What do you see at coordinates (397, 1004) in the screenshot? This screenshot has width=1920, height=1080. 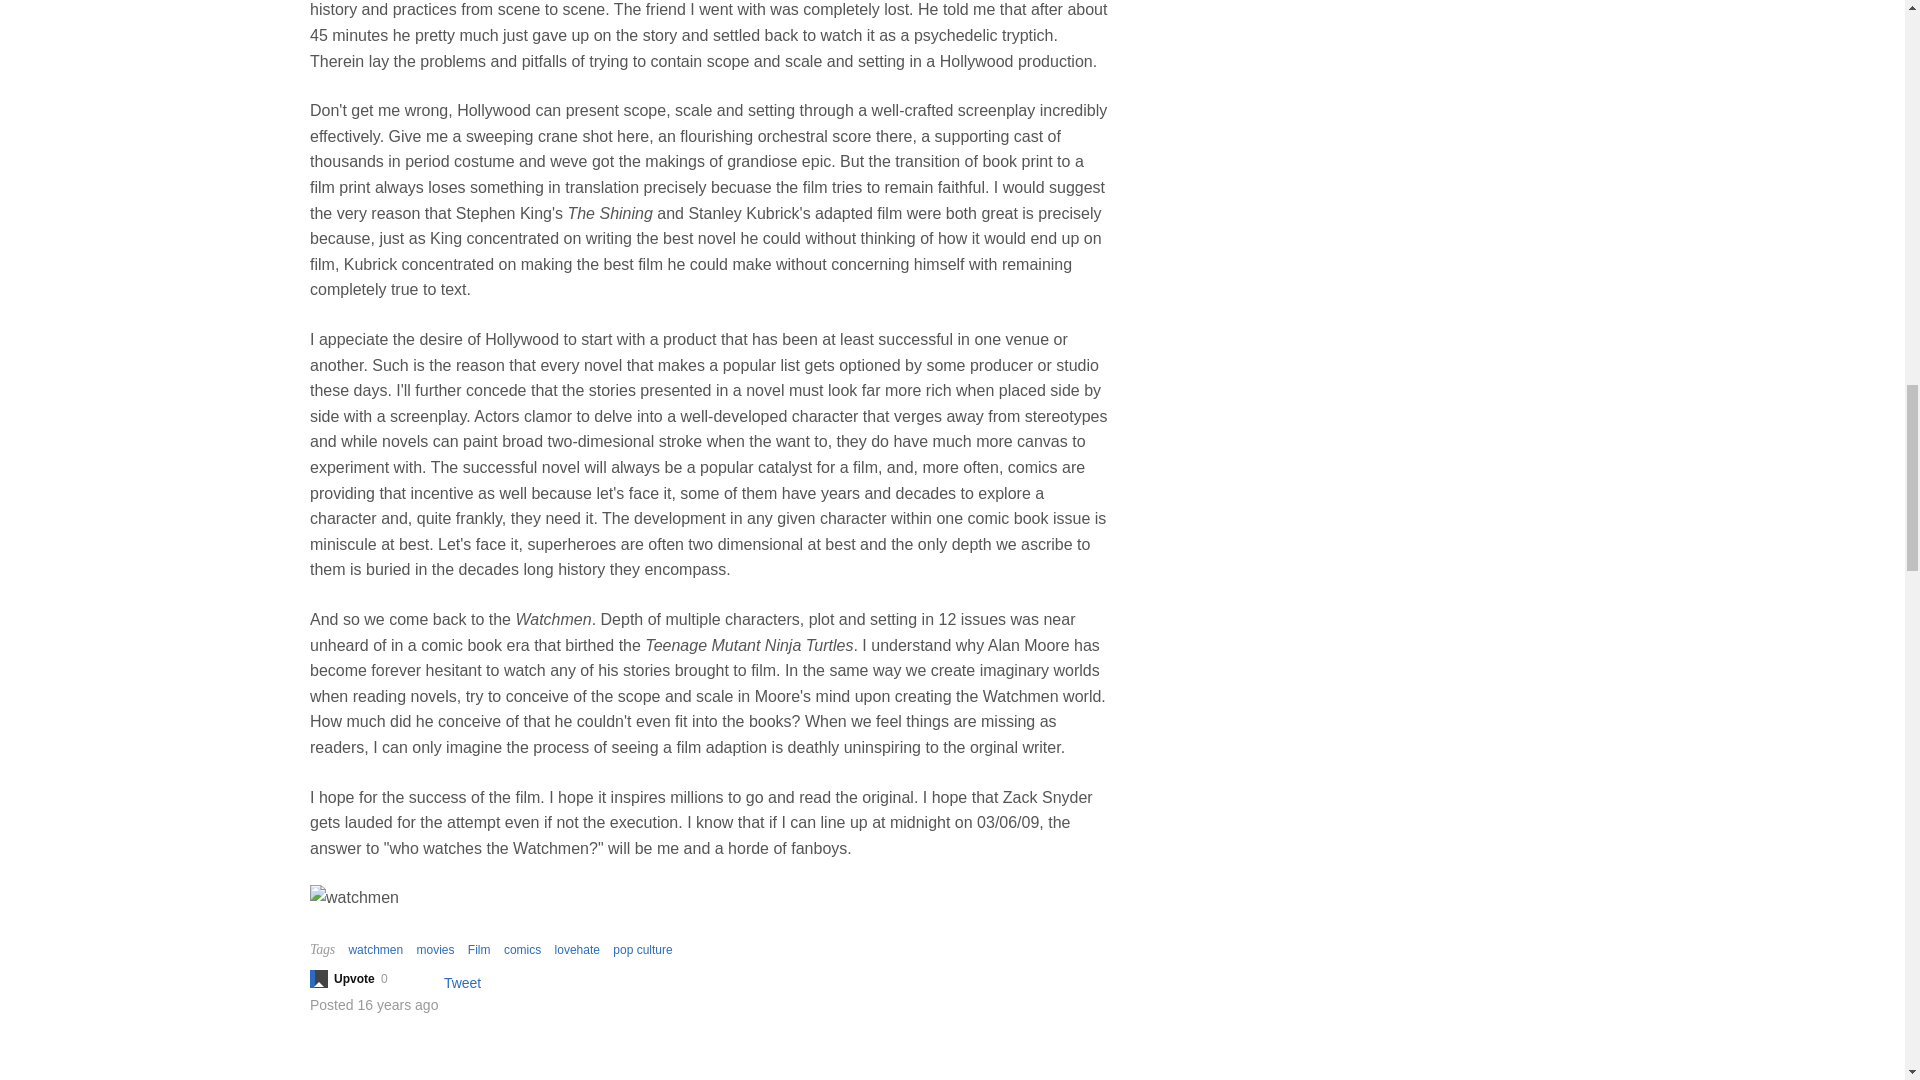 I see `16 years ago` at bounding box center [397, 1004].